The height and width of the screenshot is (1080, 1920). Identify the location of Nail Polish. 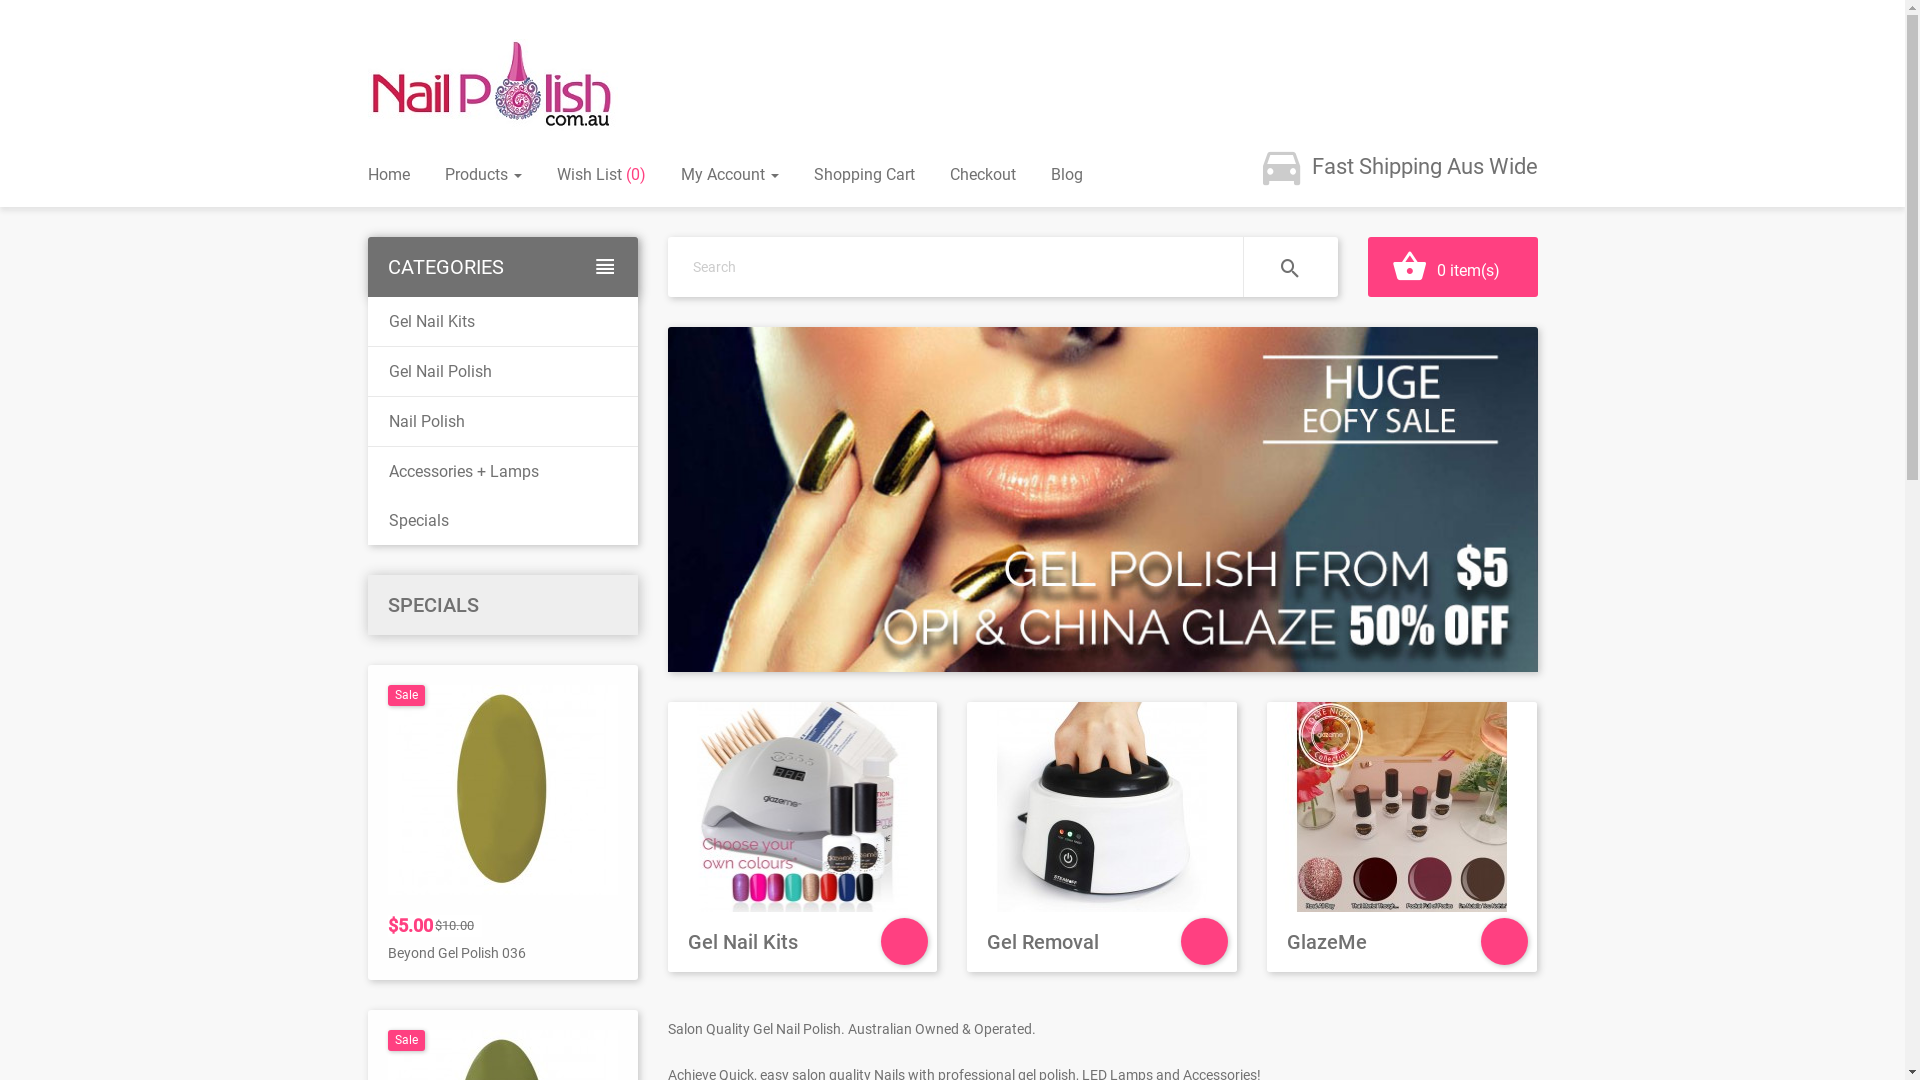
(503, 422).